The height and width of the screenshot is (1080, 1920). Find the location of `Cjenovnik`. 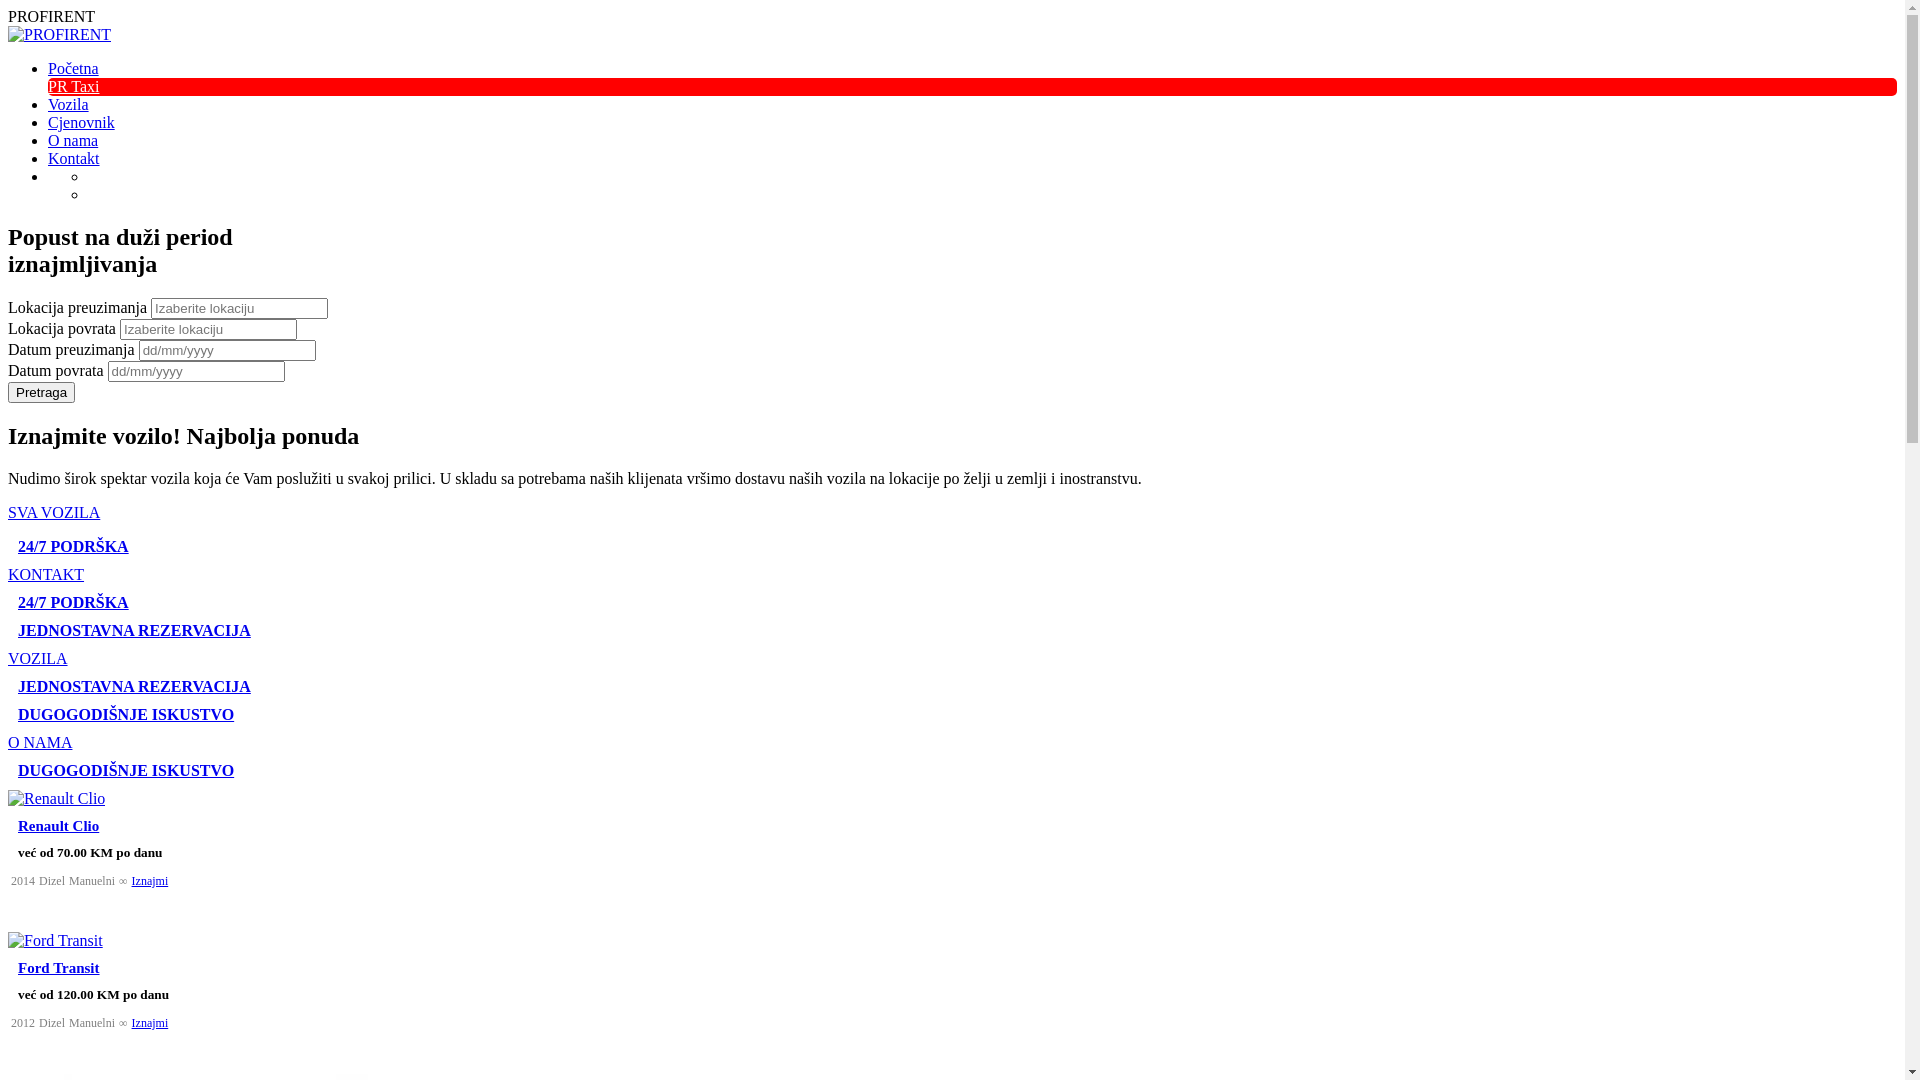

Cjenovnik is located at coordinates (82, 122).